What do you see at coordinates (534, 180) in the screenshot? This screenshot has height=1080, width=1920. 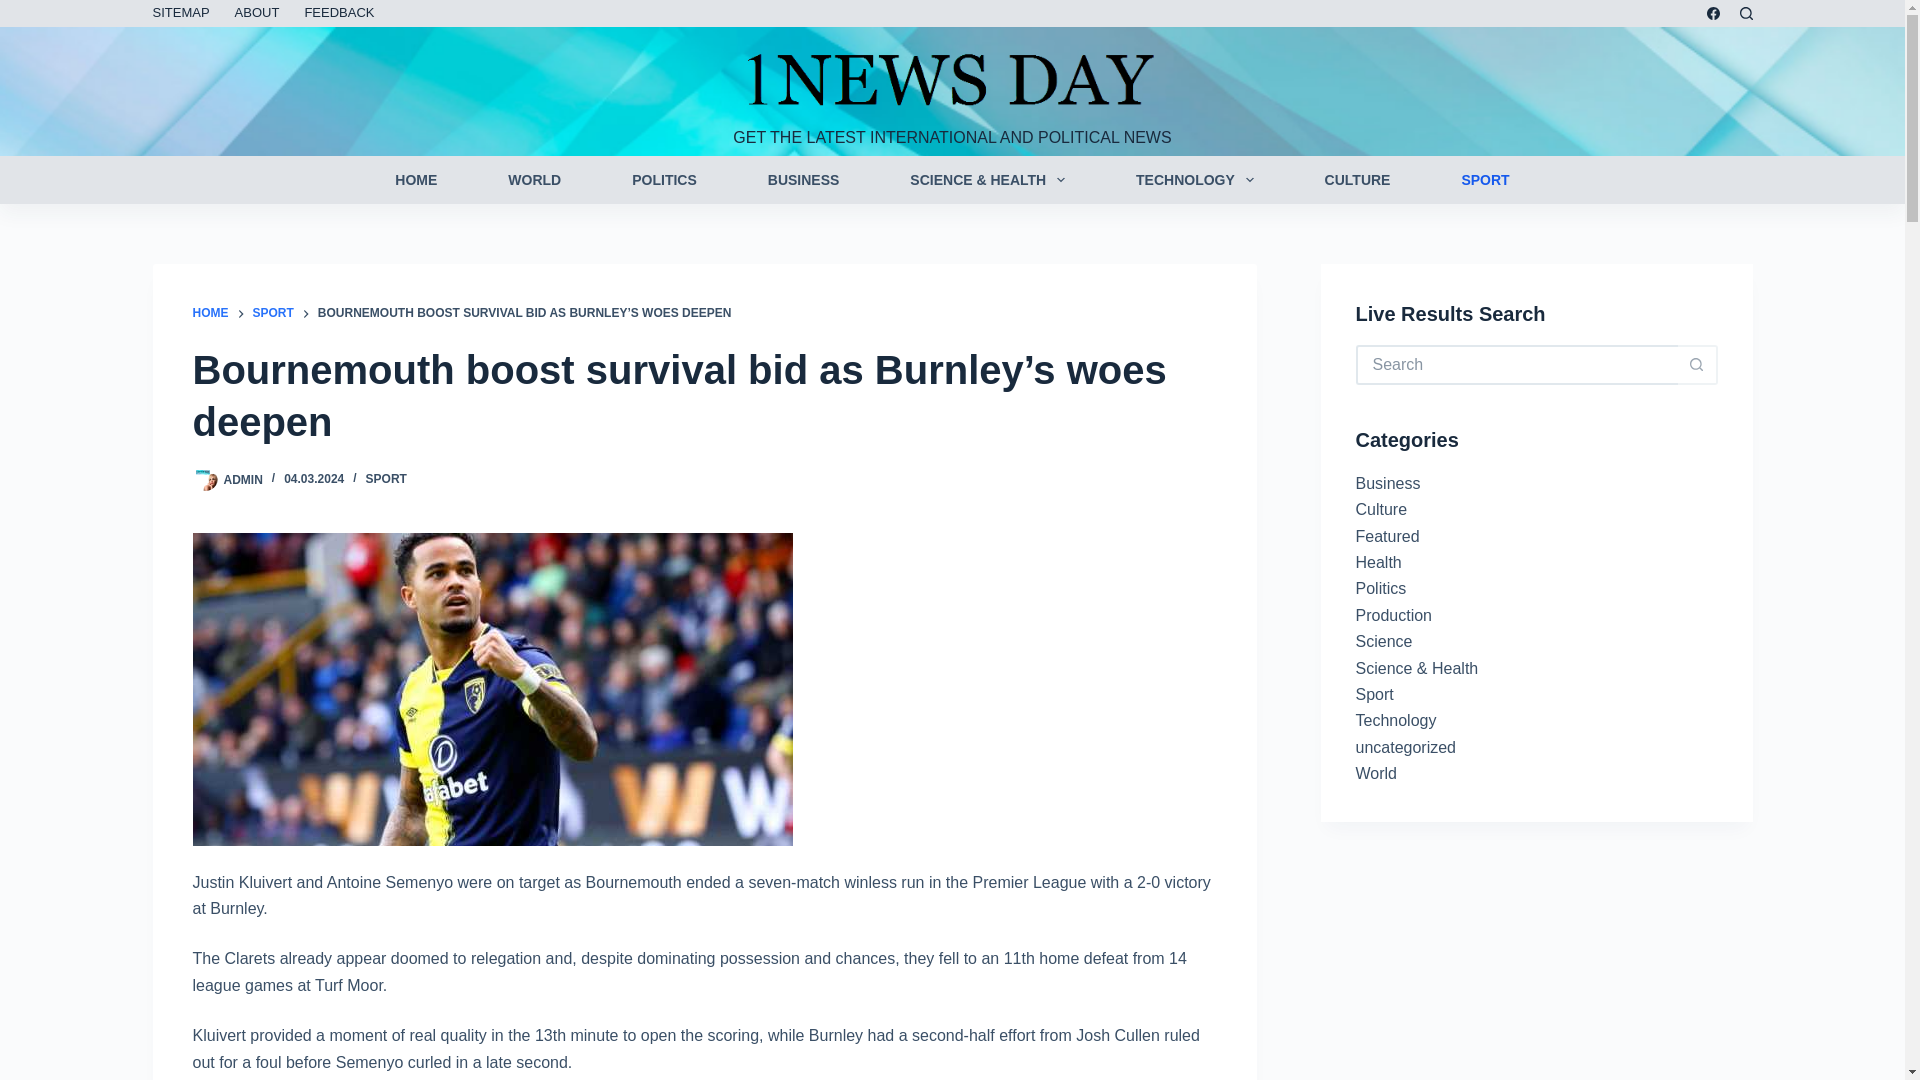 I see `WORLD` at bounding box center [534, 180].